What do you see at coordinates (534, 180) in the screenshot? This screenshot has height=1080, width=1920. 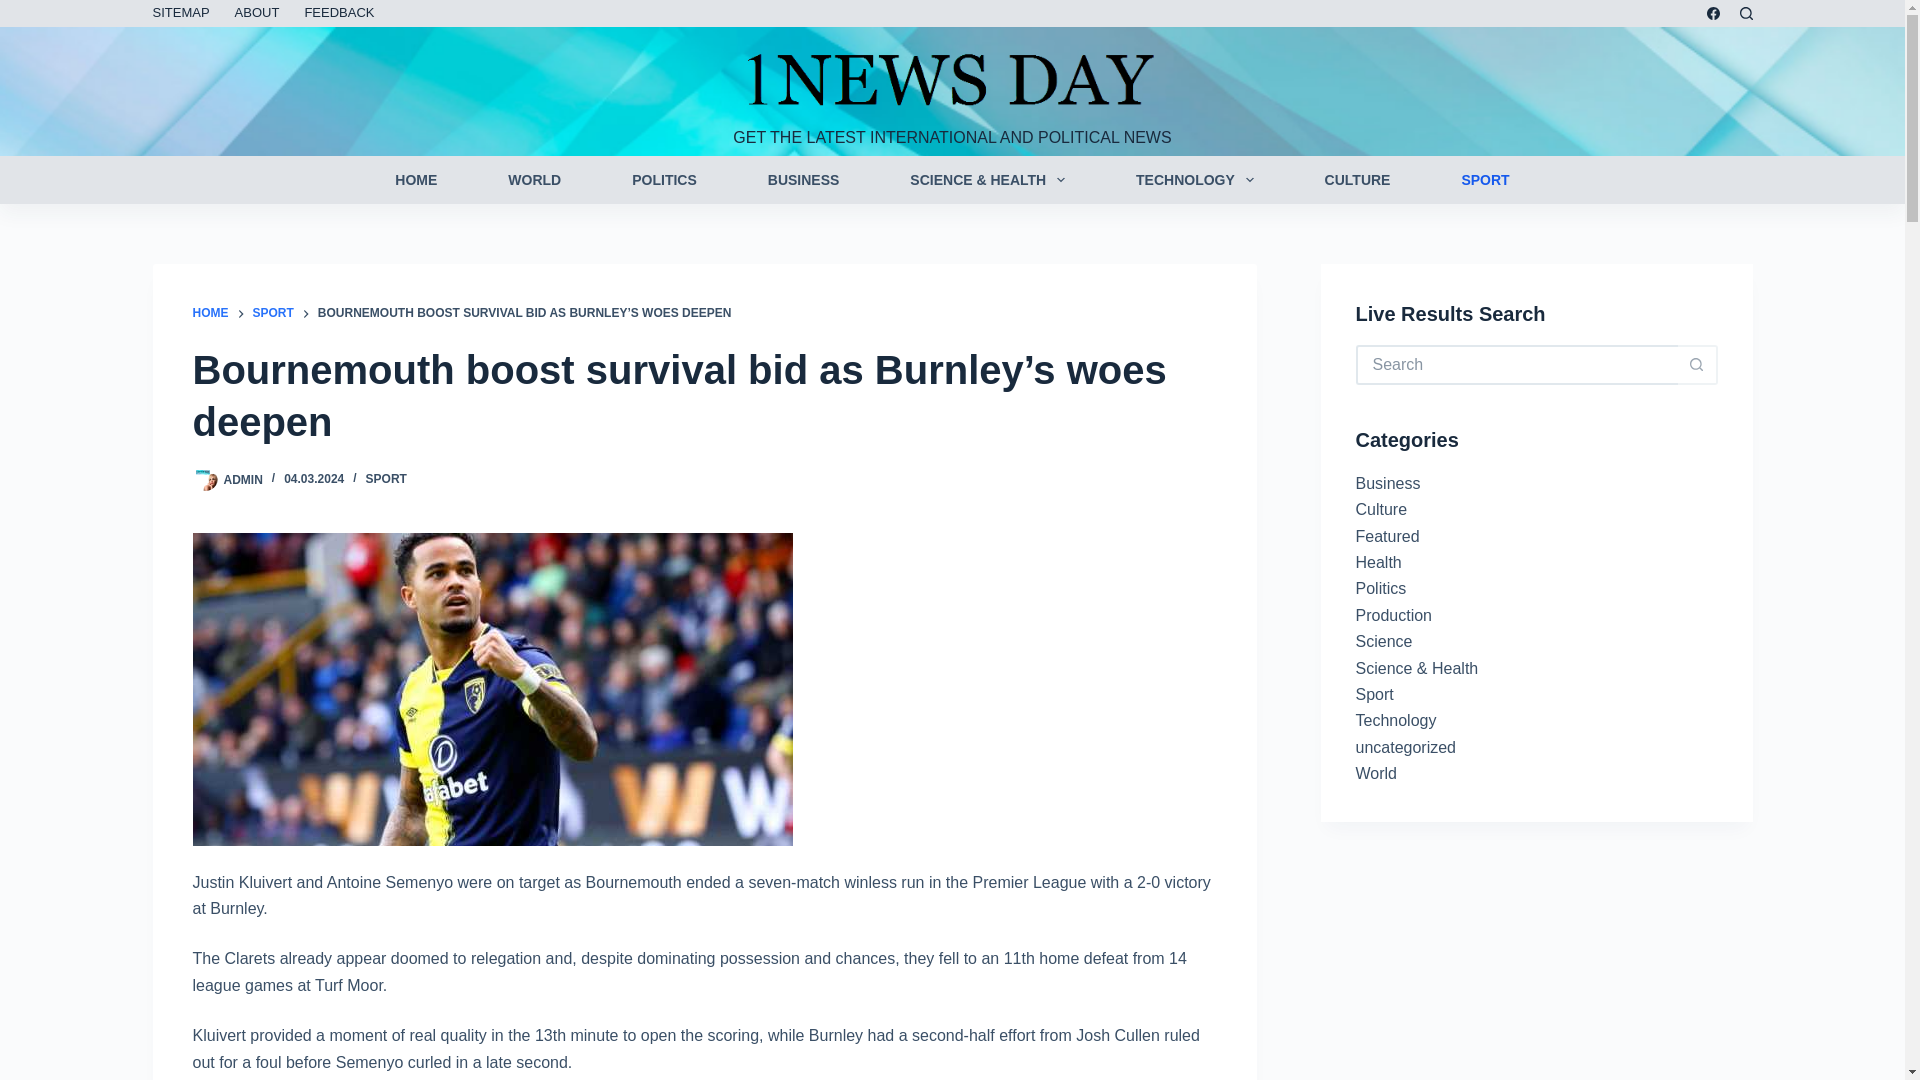 I see `WORLD` at bounding box center [534, 180].